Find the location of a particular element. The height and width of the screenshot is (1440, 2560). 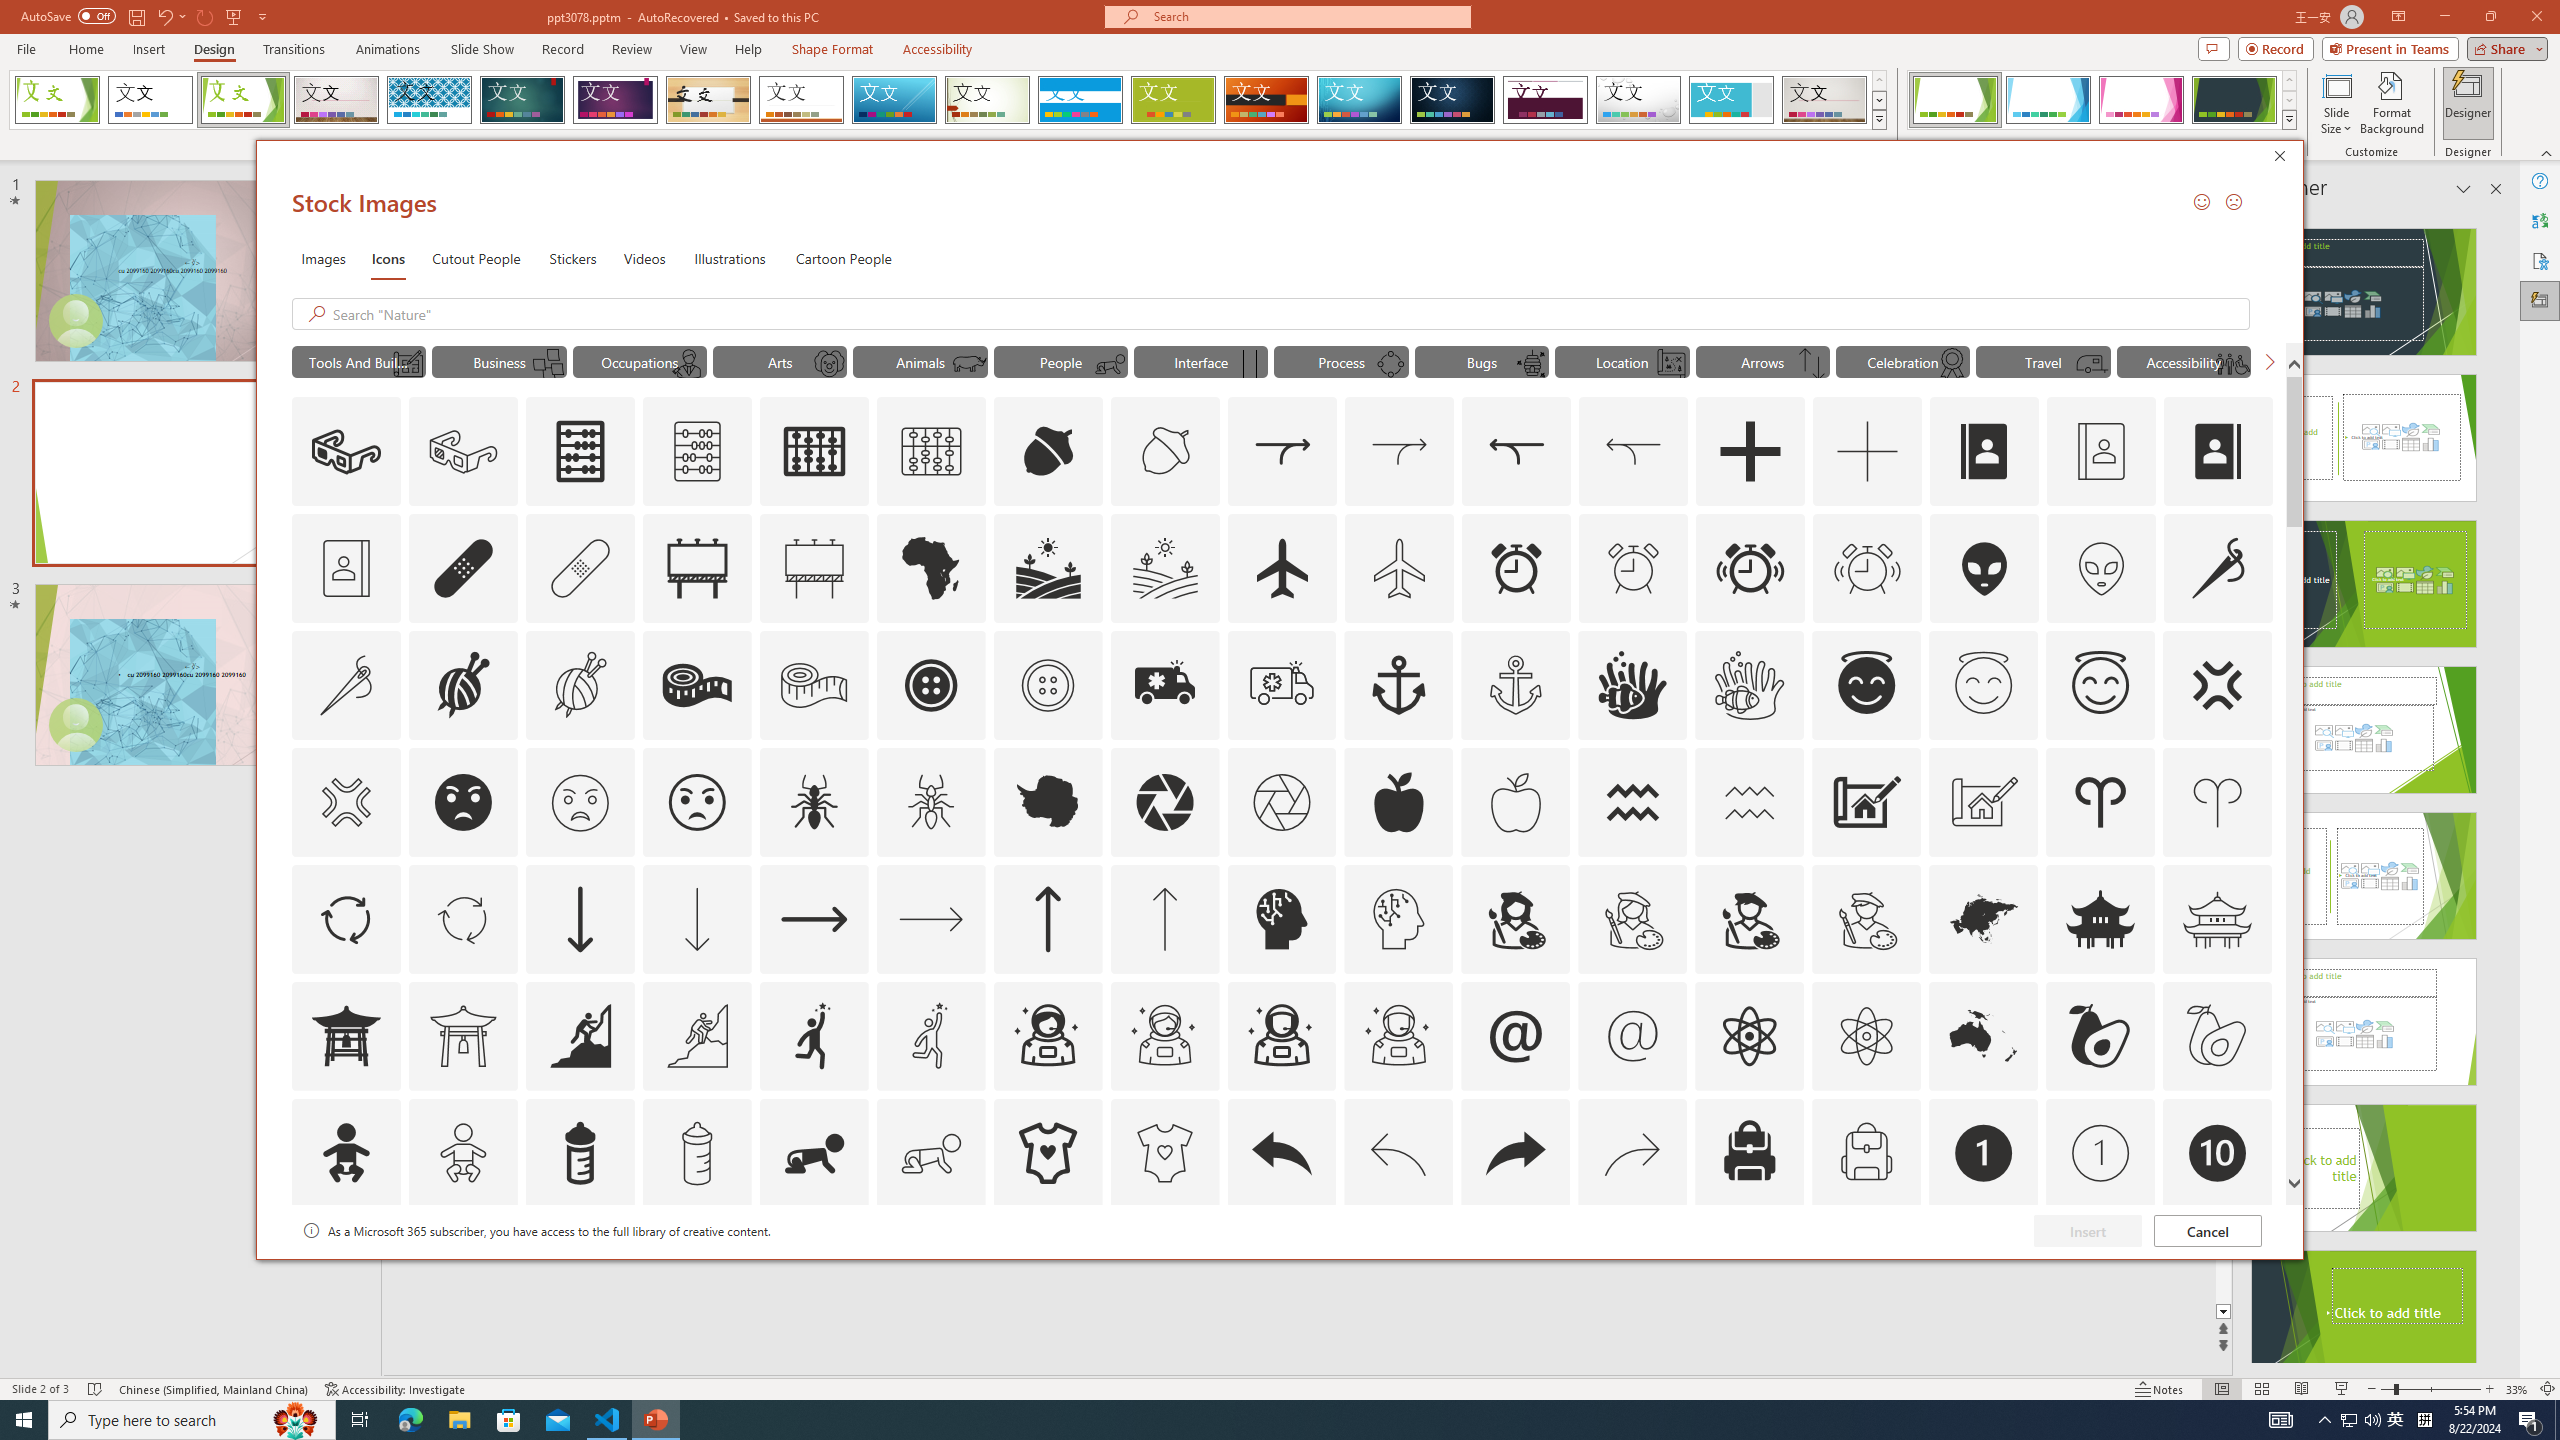

AutomationID: Icons_Agriculture_M is located at coordinates (1166, 568).